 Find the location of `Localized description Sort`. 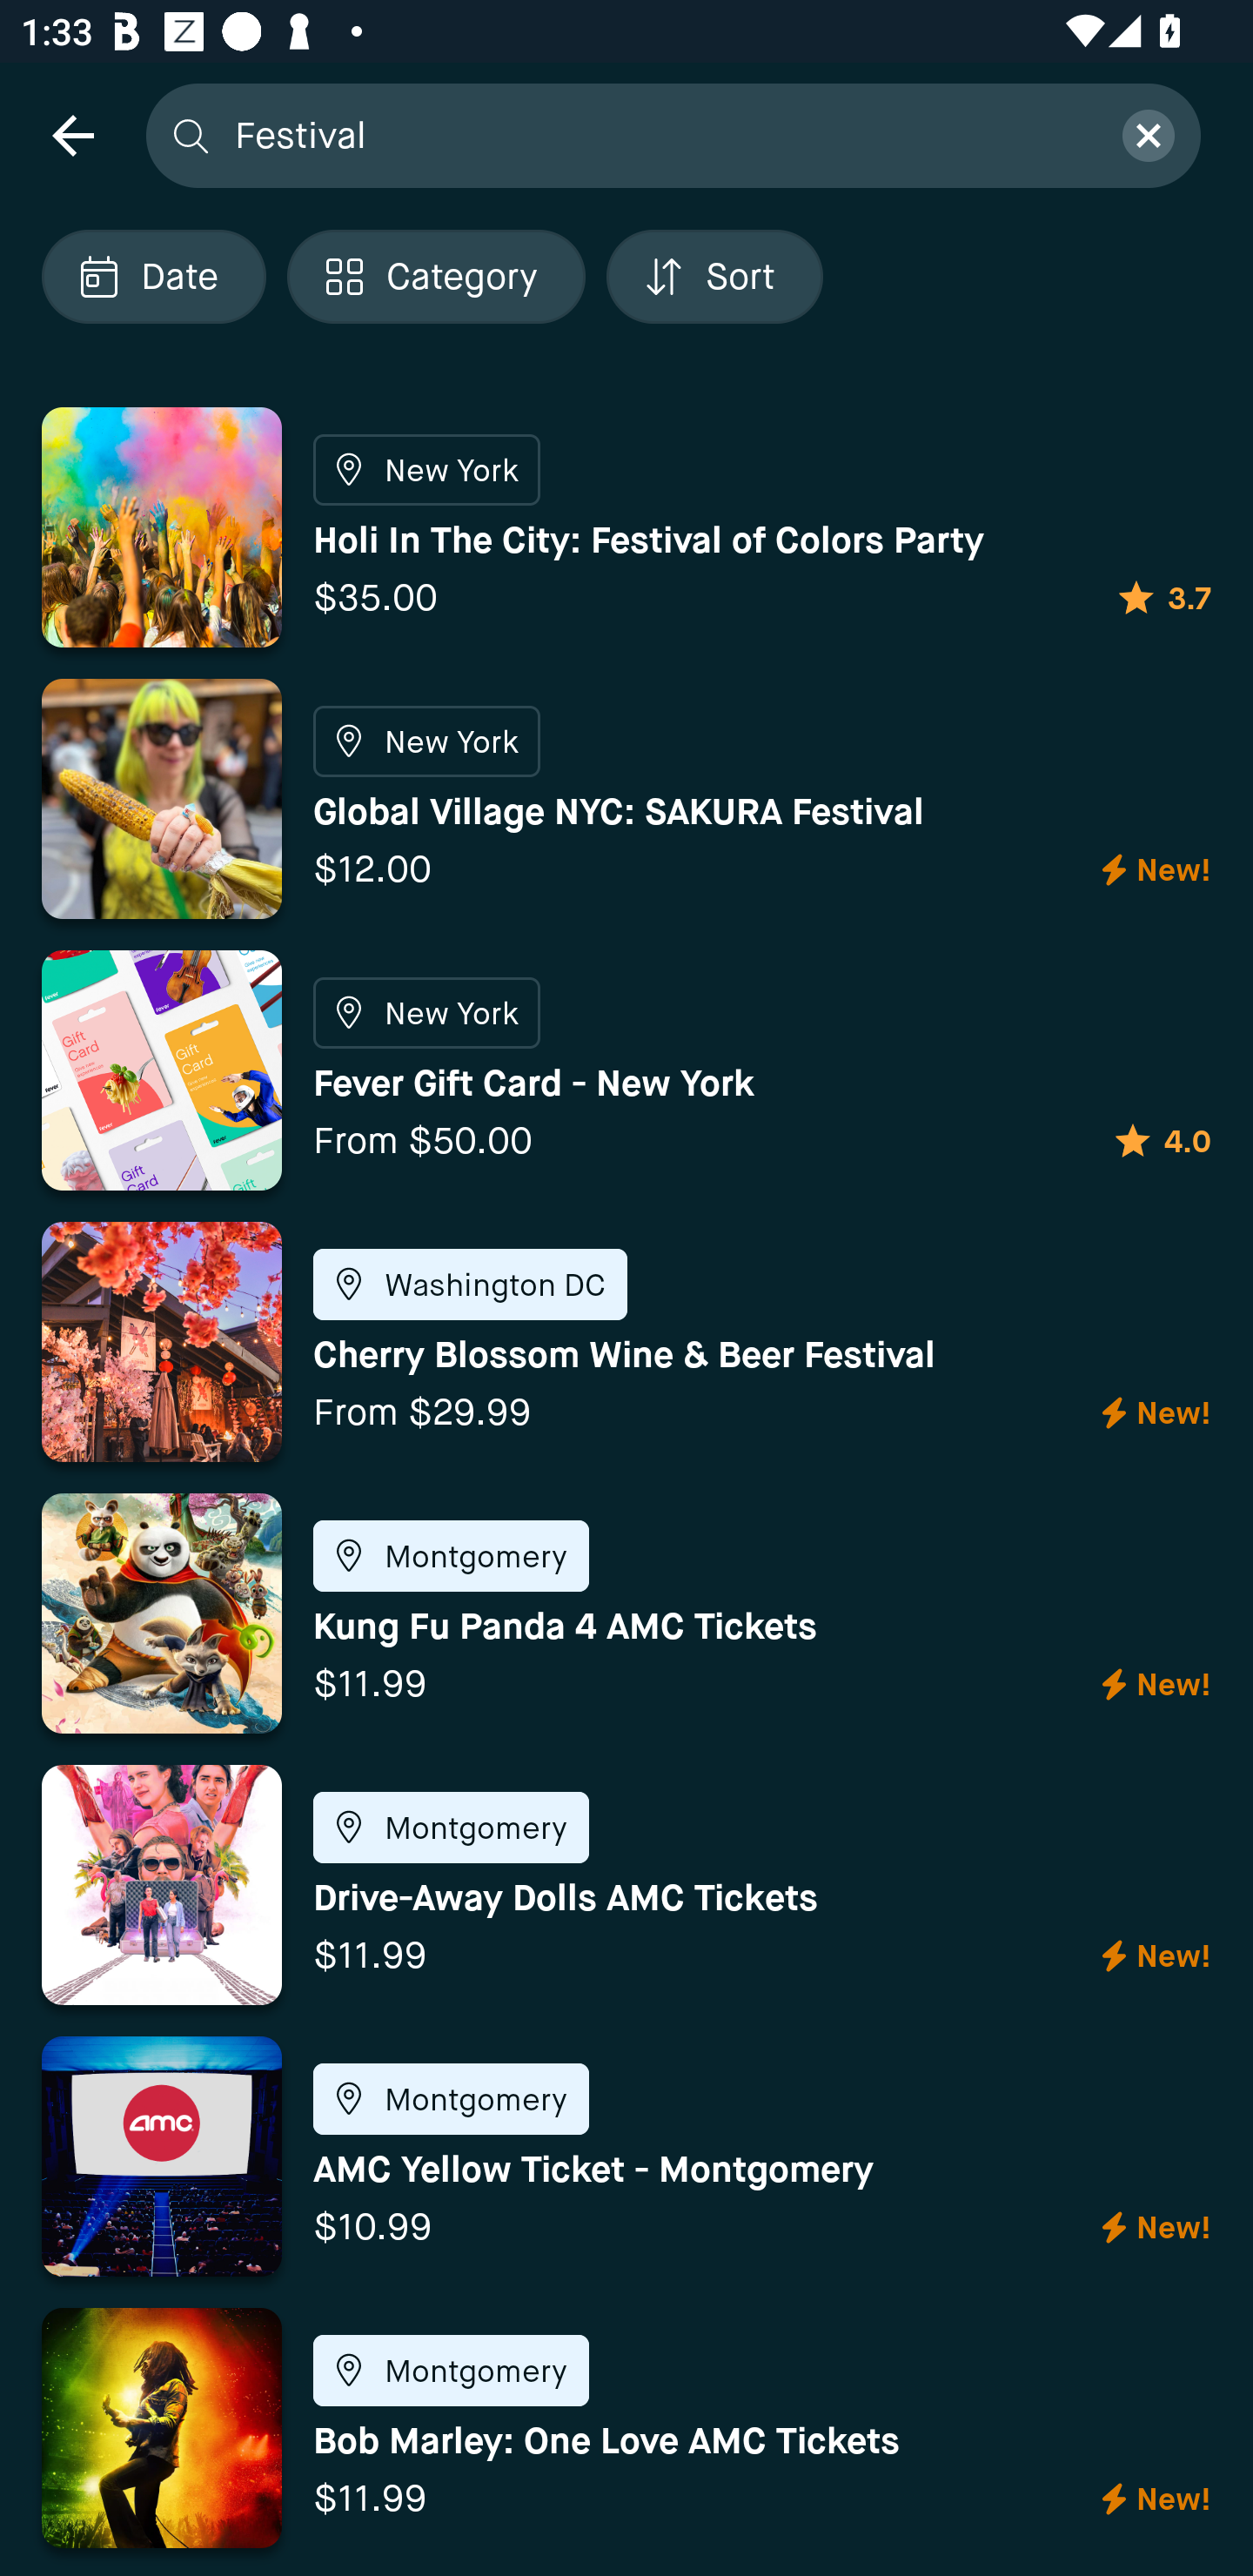

Localized description Sort is located at coordinates (714, 277).